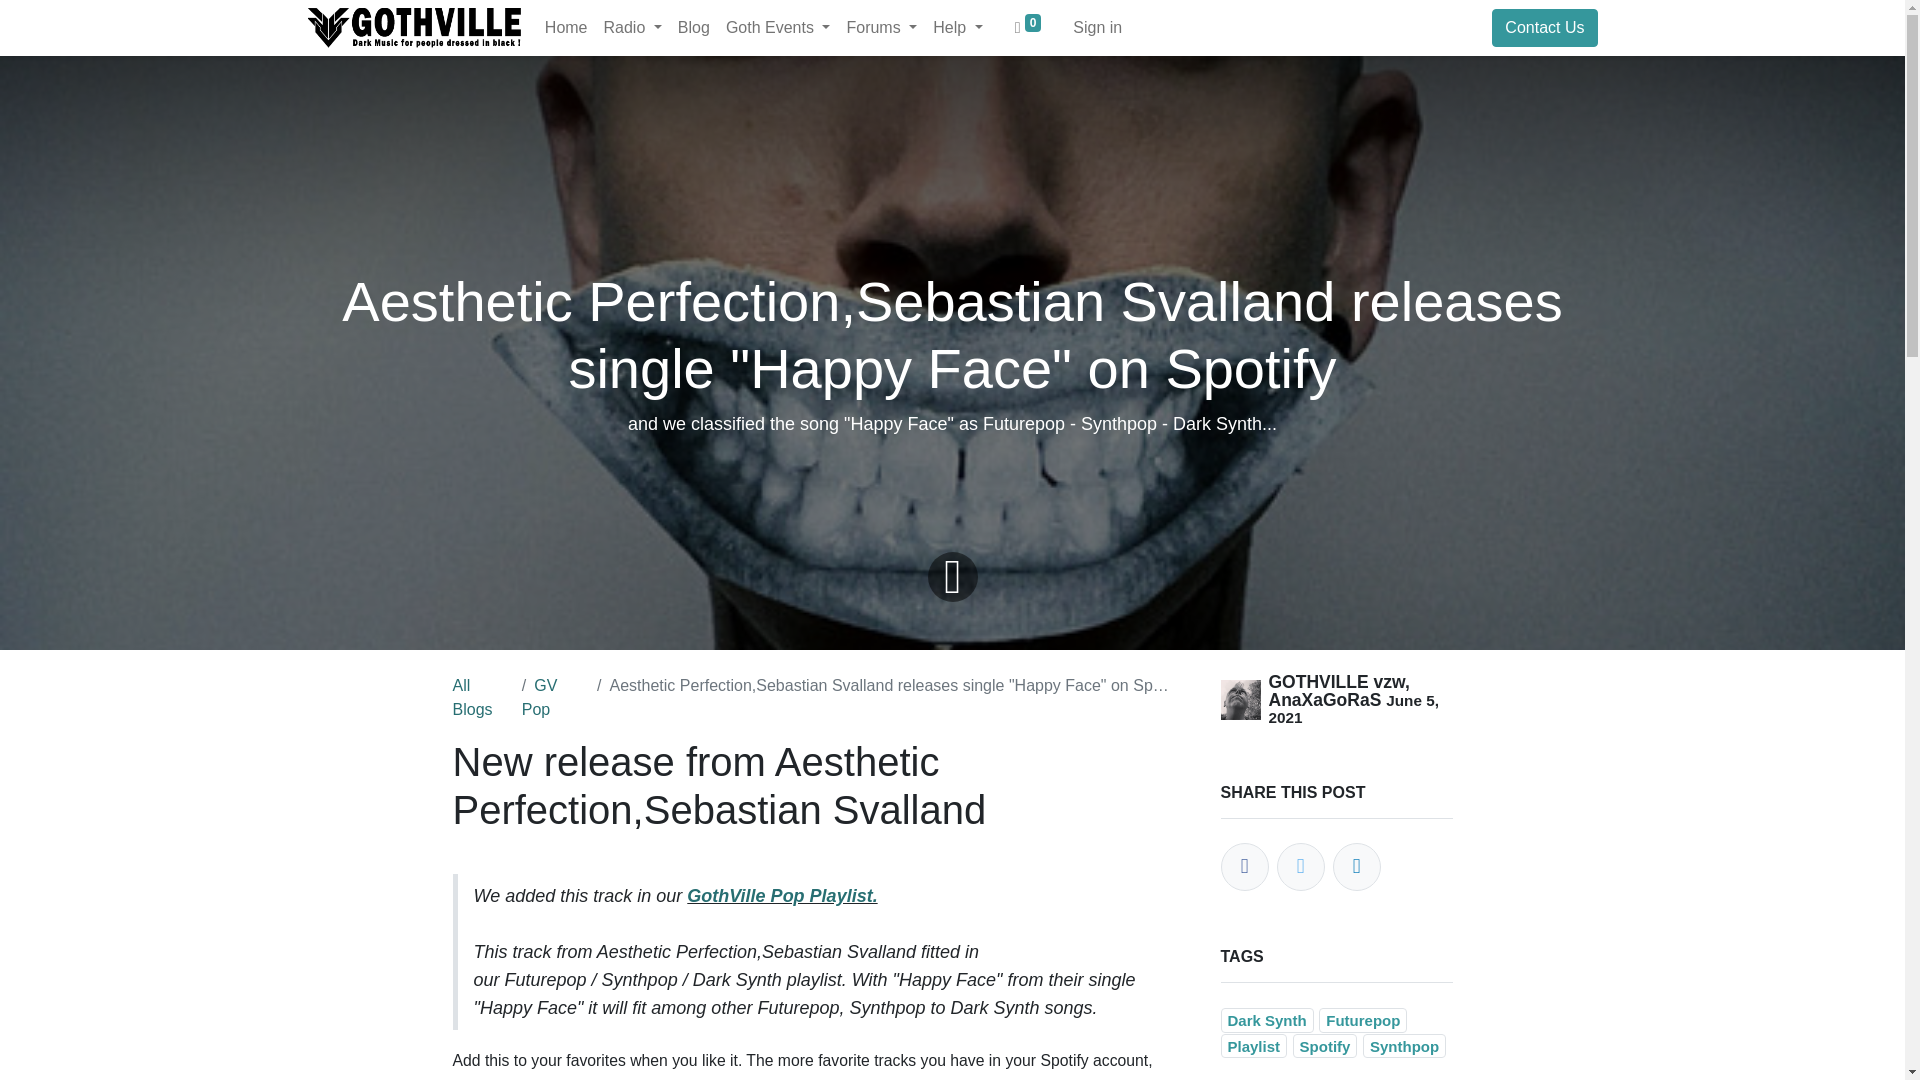 The image size is (1920, 1080). I want to click on Blog, so click(694, 27).